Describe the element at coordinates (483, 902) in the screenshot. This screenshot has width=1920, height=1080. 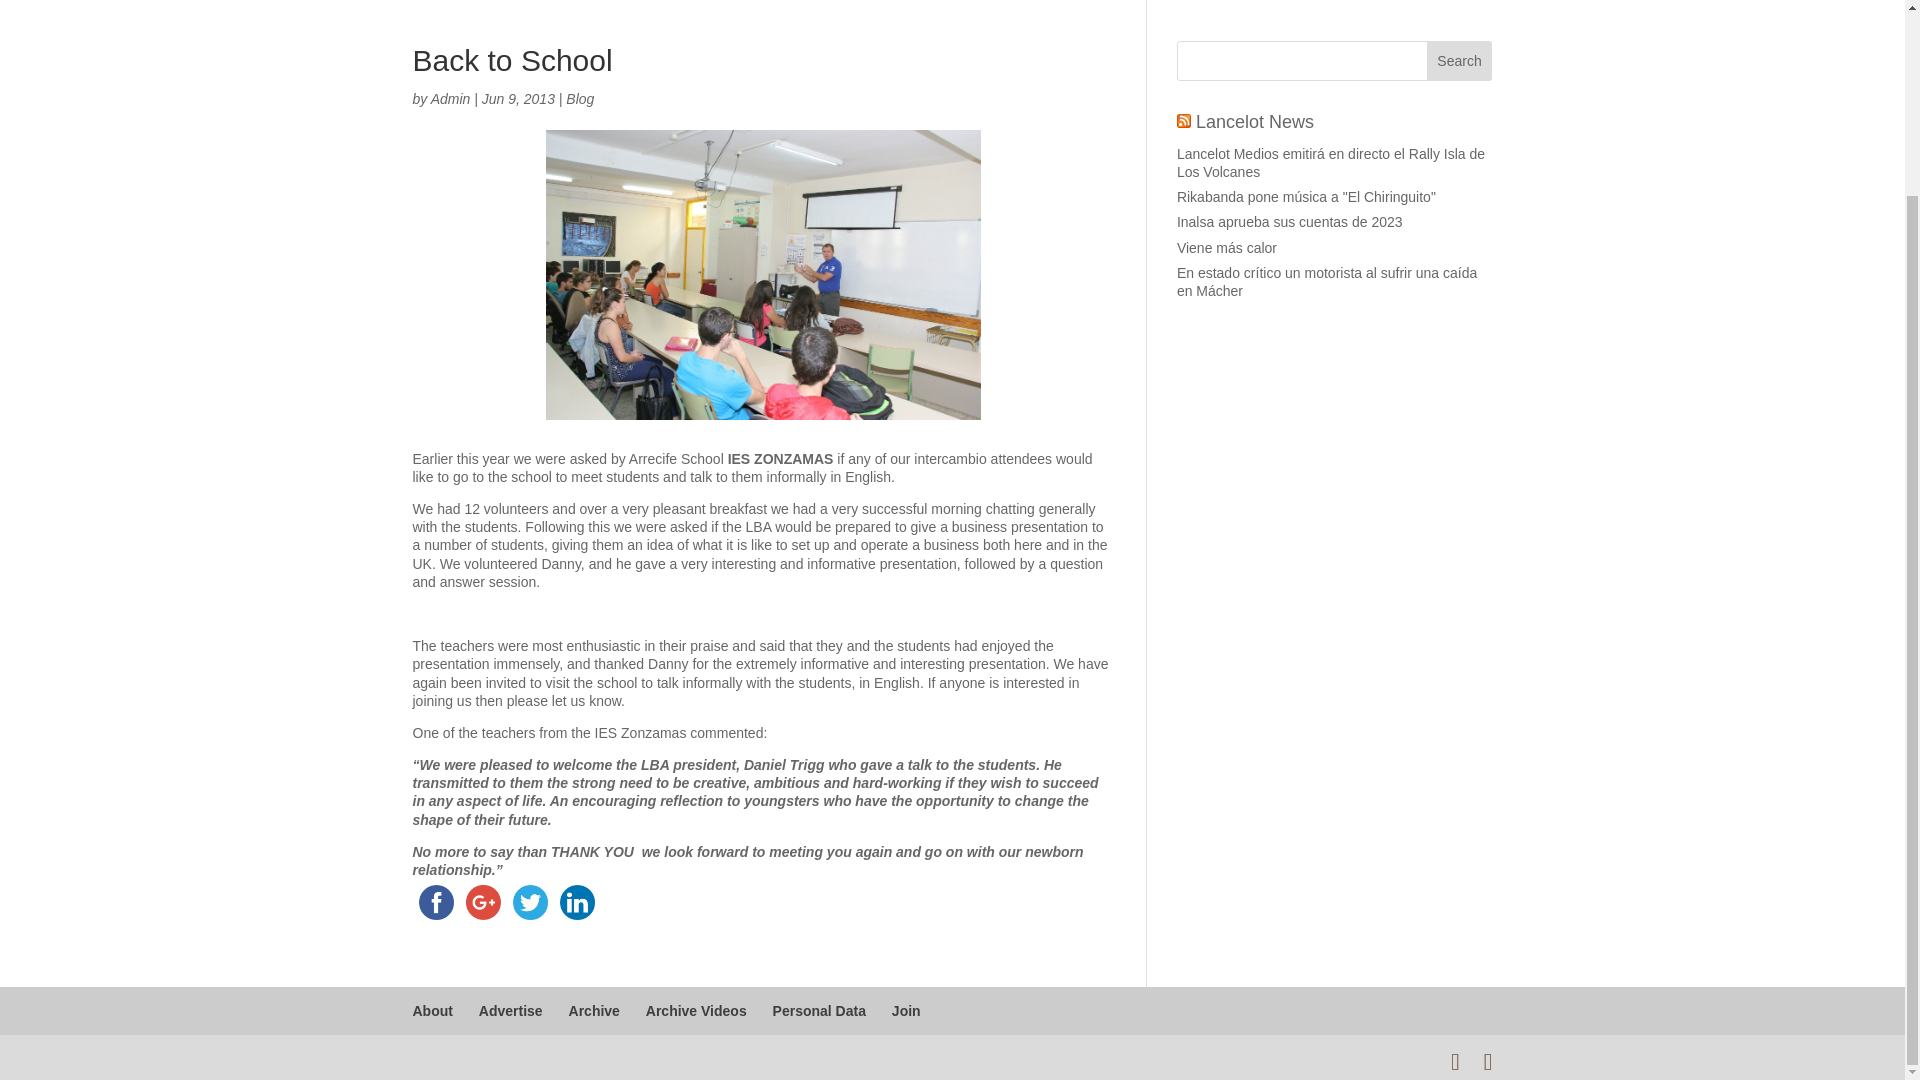
I see `google` at that location.